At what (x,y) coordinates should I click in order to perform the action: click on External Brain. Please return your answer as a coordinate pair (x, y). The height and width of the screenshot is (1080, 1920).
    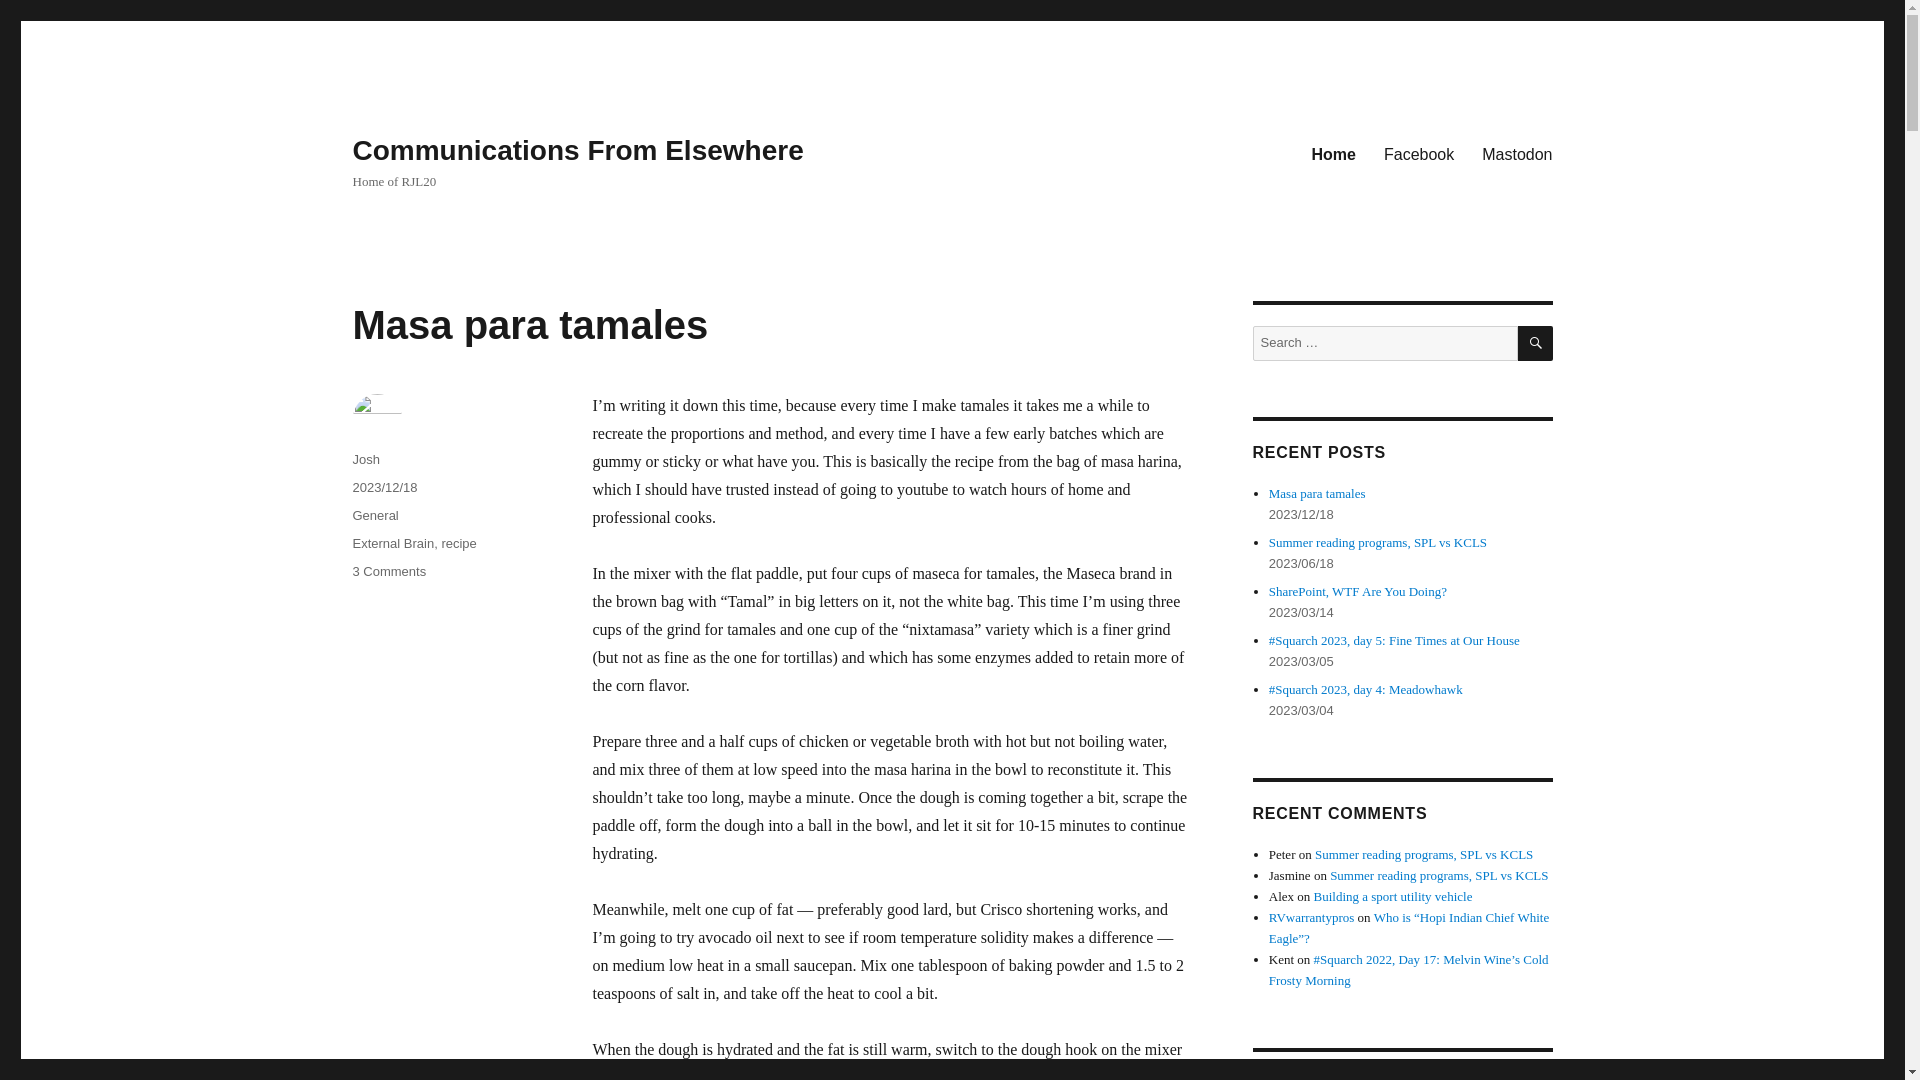
    Looking at the image, I should click on (374, 514).